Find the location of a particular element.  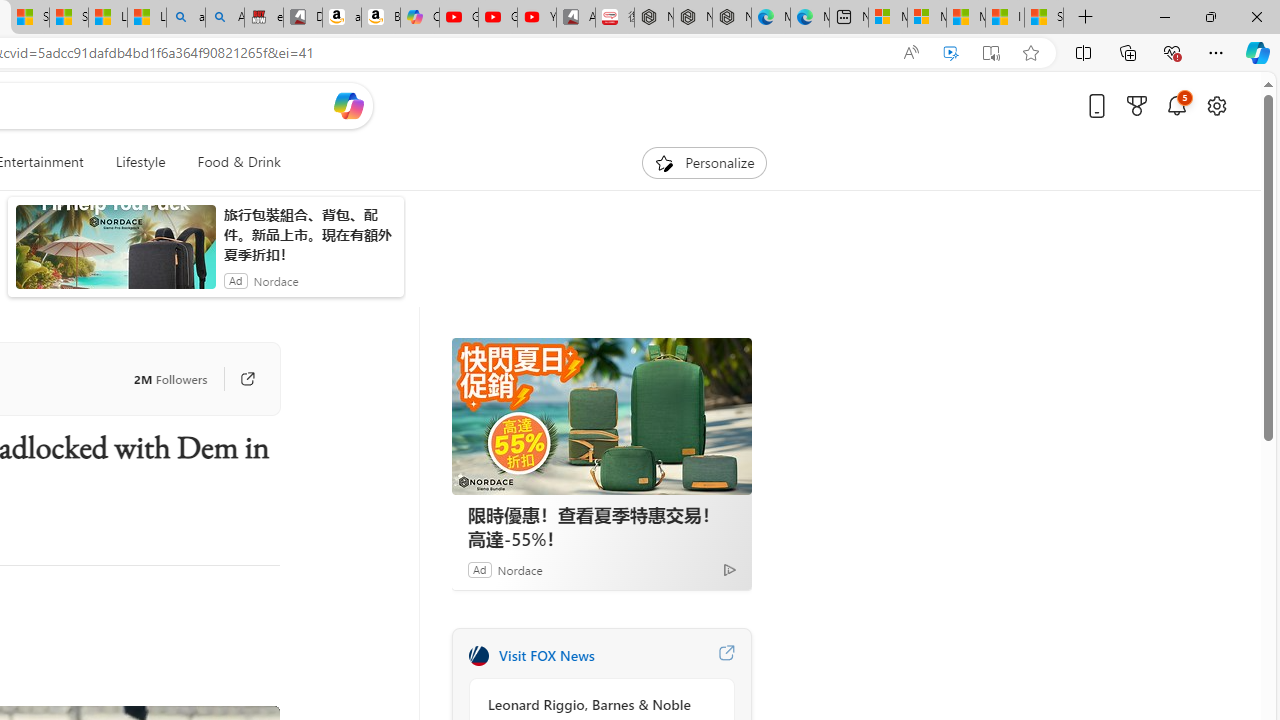

Nordace - Nordace has arrived Hong Kong is located at coordinates (732, 18).